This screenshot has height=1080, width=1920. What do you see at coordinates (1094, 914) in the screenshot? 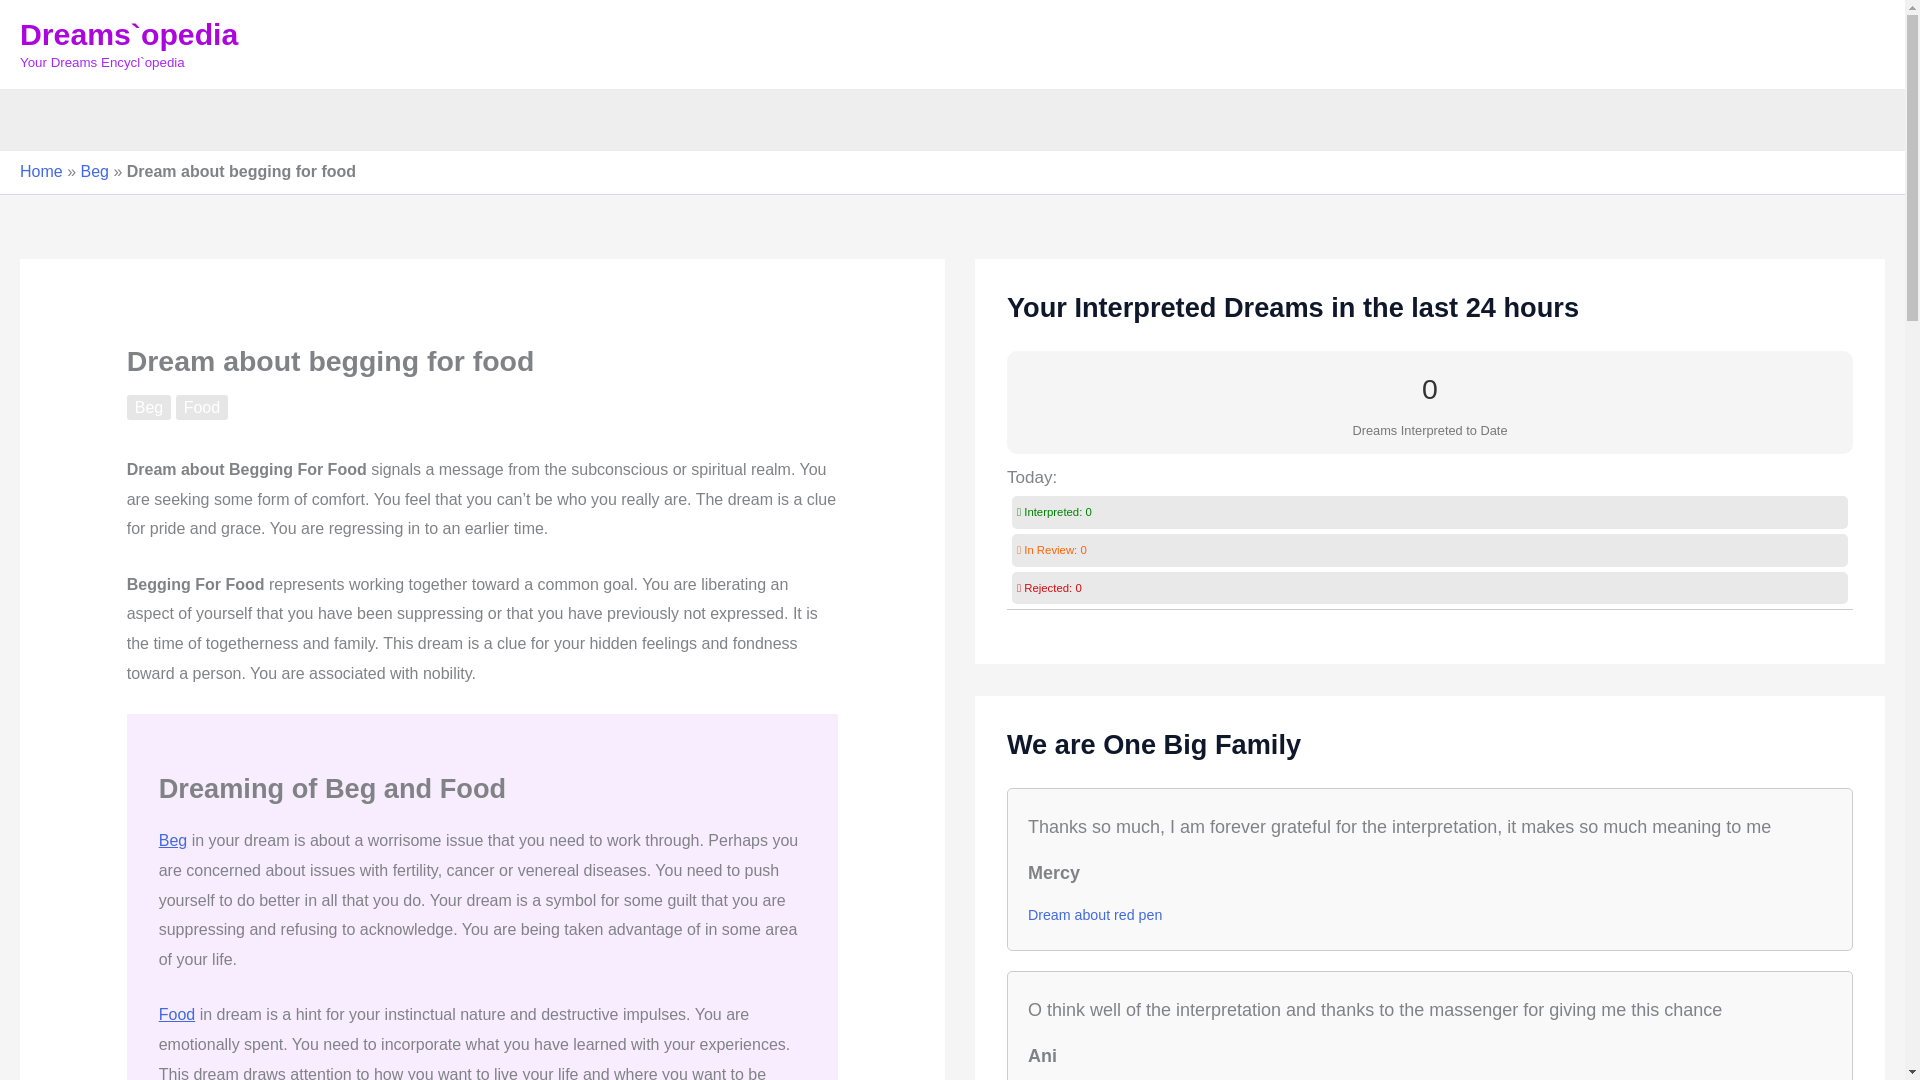
I see `Dream about red pen` at bounding box center [1094, 914].